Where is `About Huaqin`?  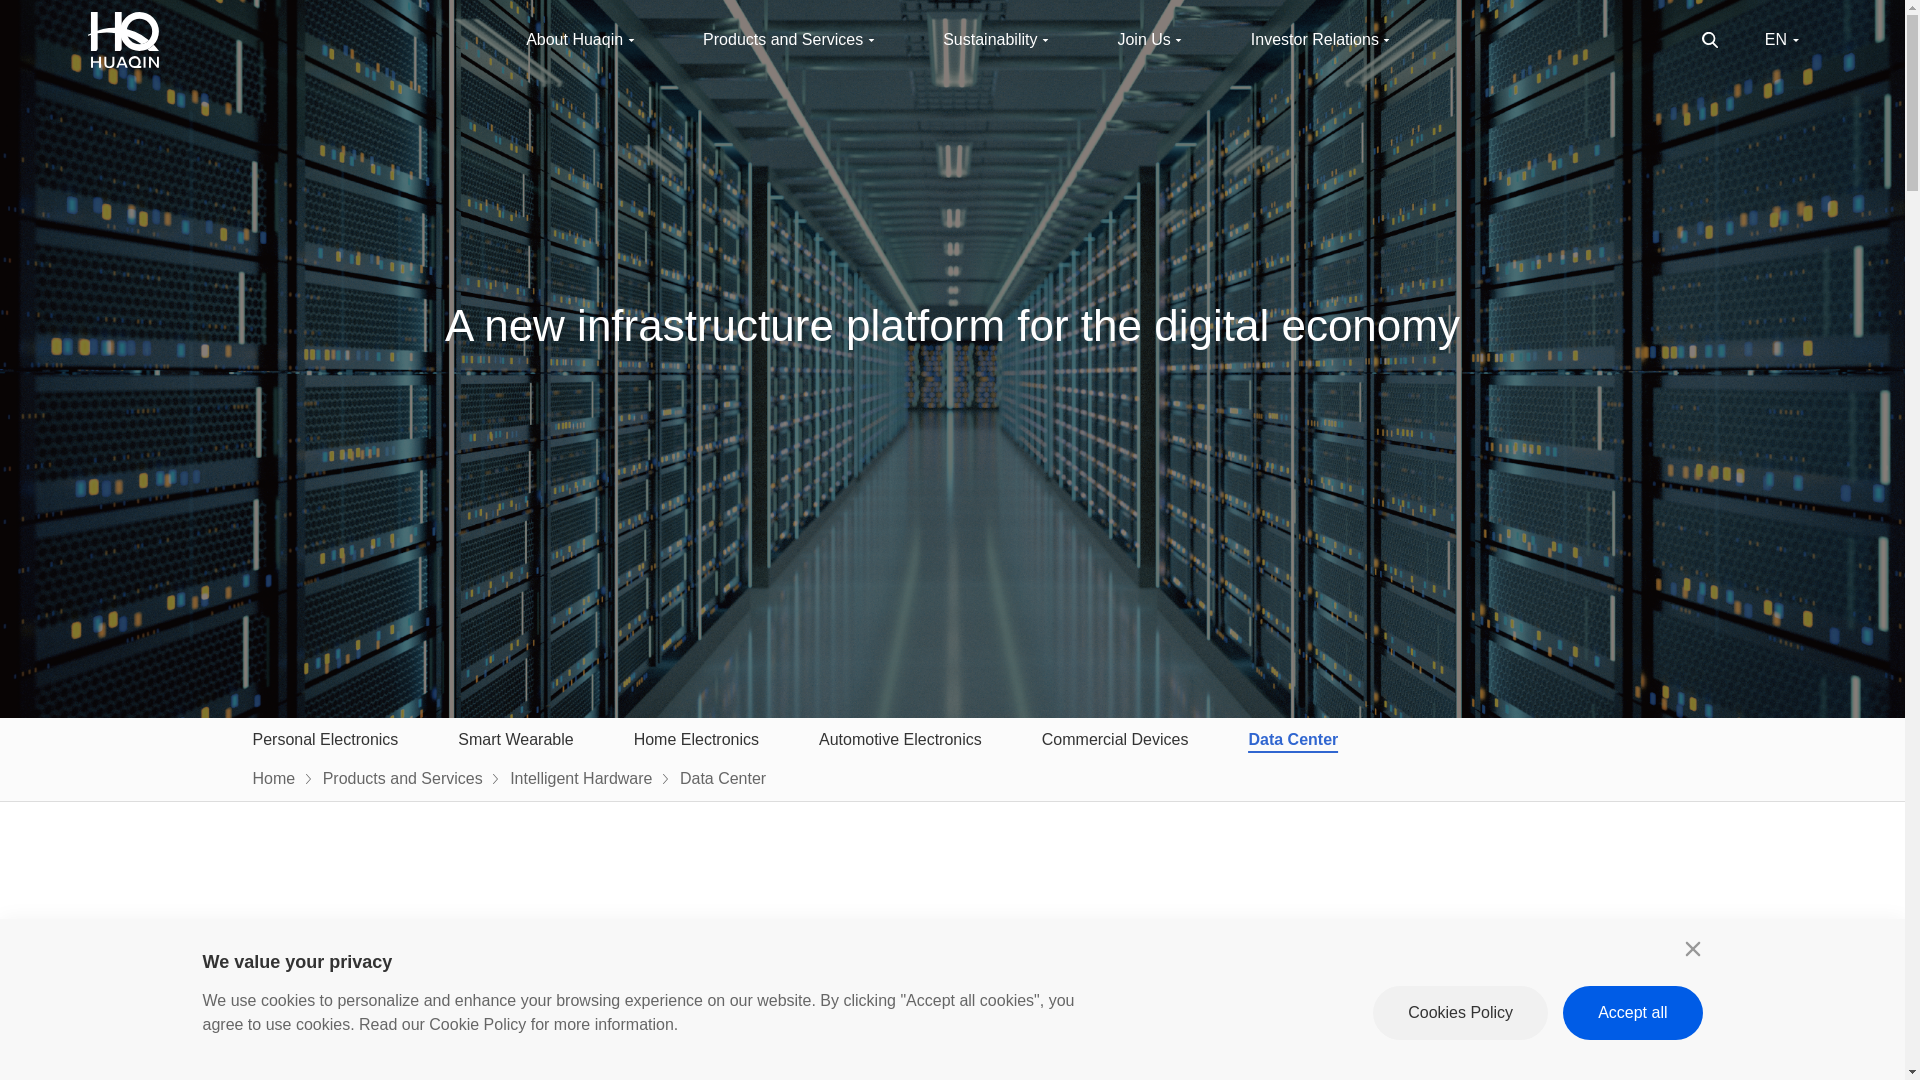
About Huaqin is located at coordinates (574, 40).